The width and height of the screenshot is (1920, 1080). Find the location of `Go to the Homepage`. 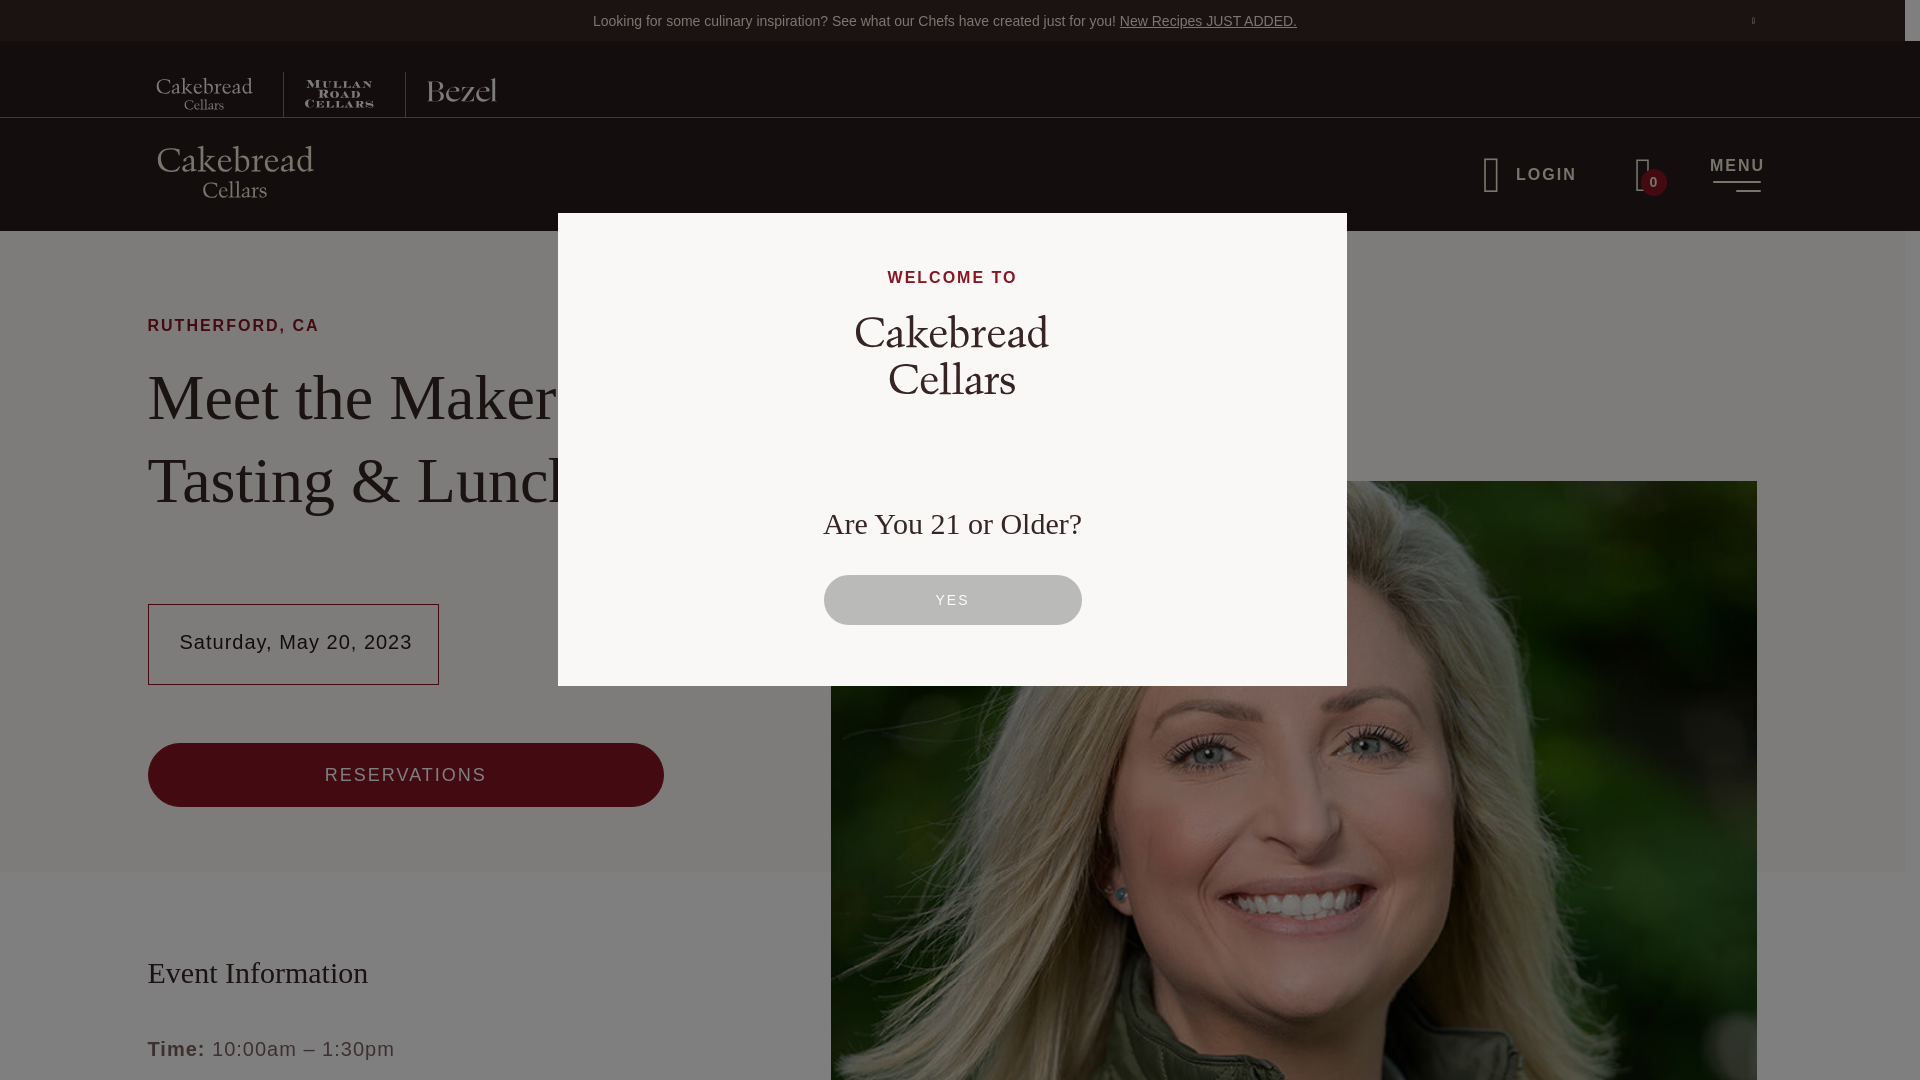

Go to the Homepage is located at coordinates (234, 170).